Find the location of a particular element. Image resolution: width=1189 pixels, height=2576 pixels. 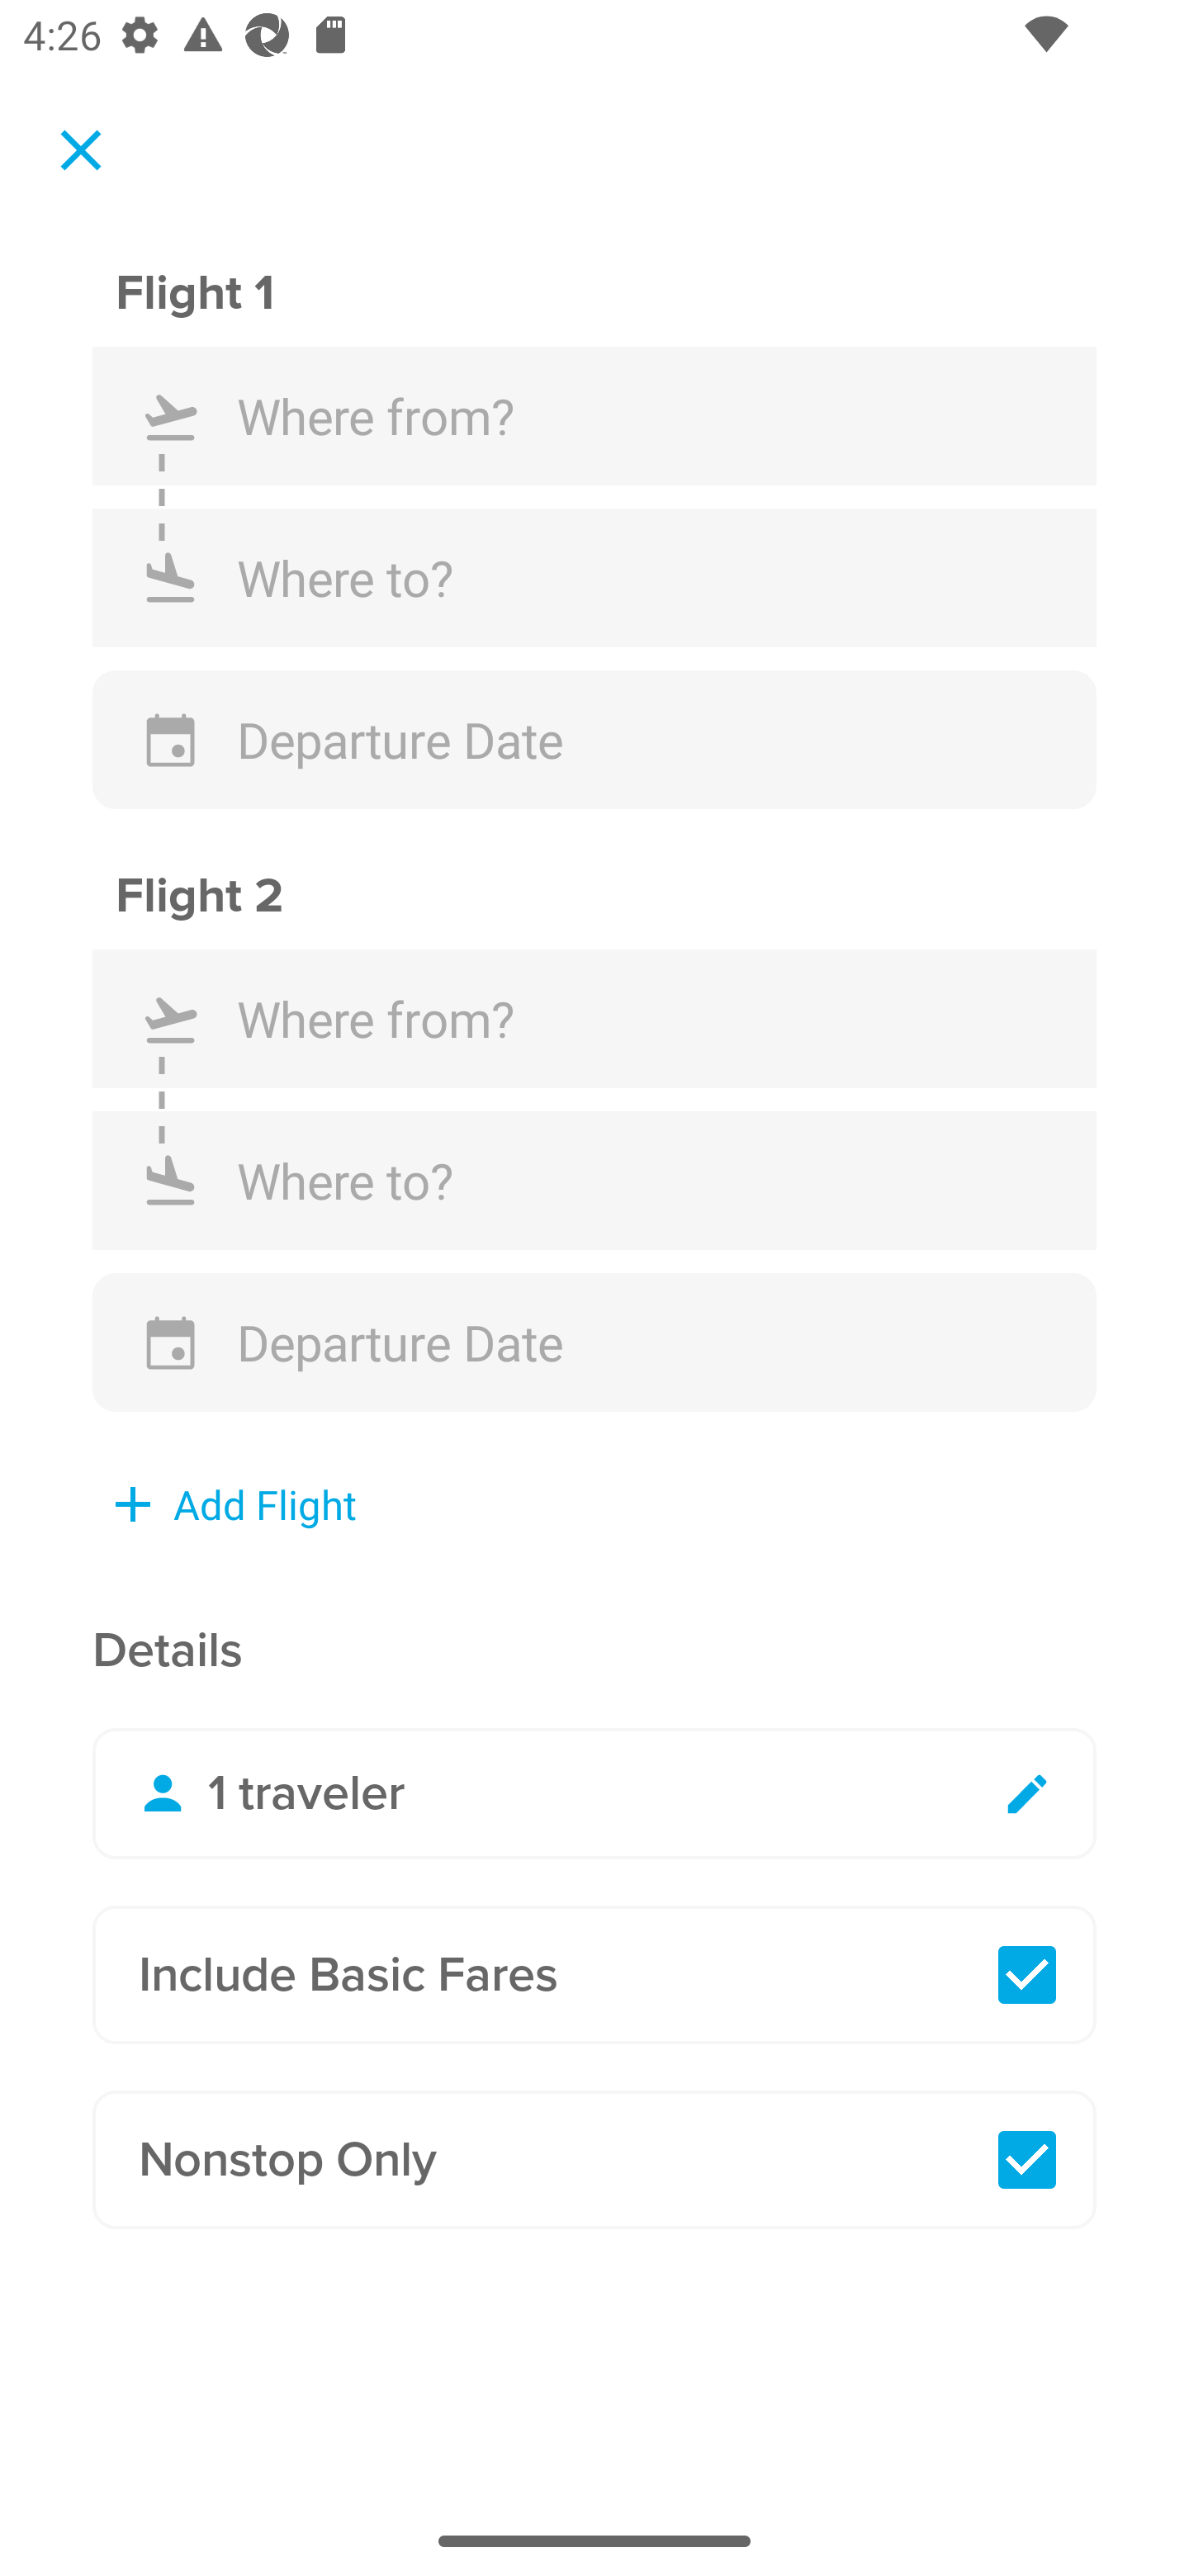

Include Basic Fares is located at coordinates (594, 1975).